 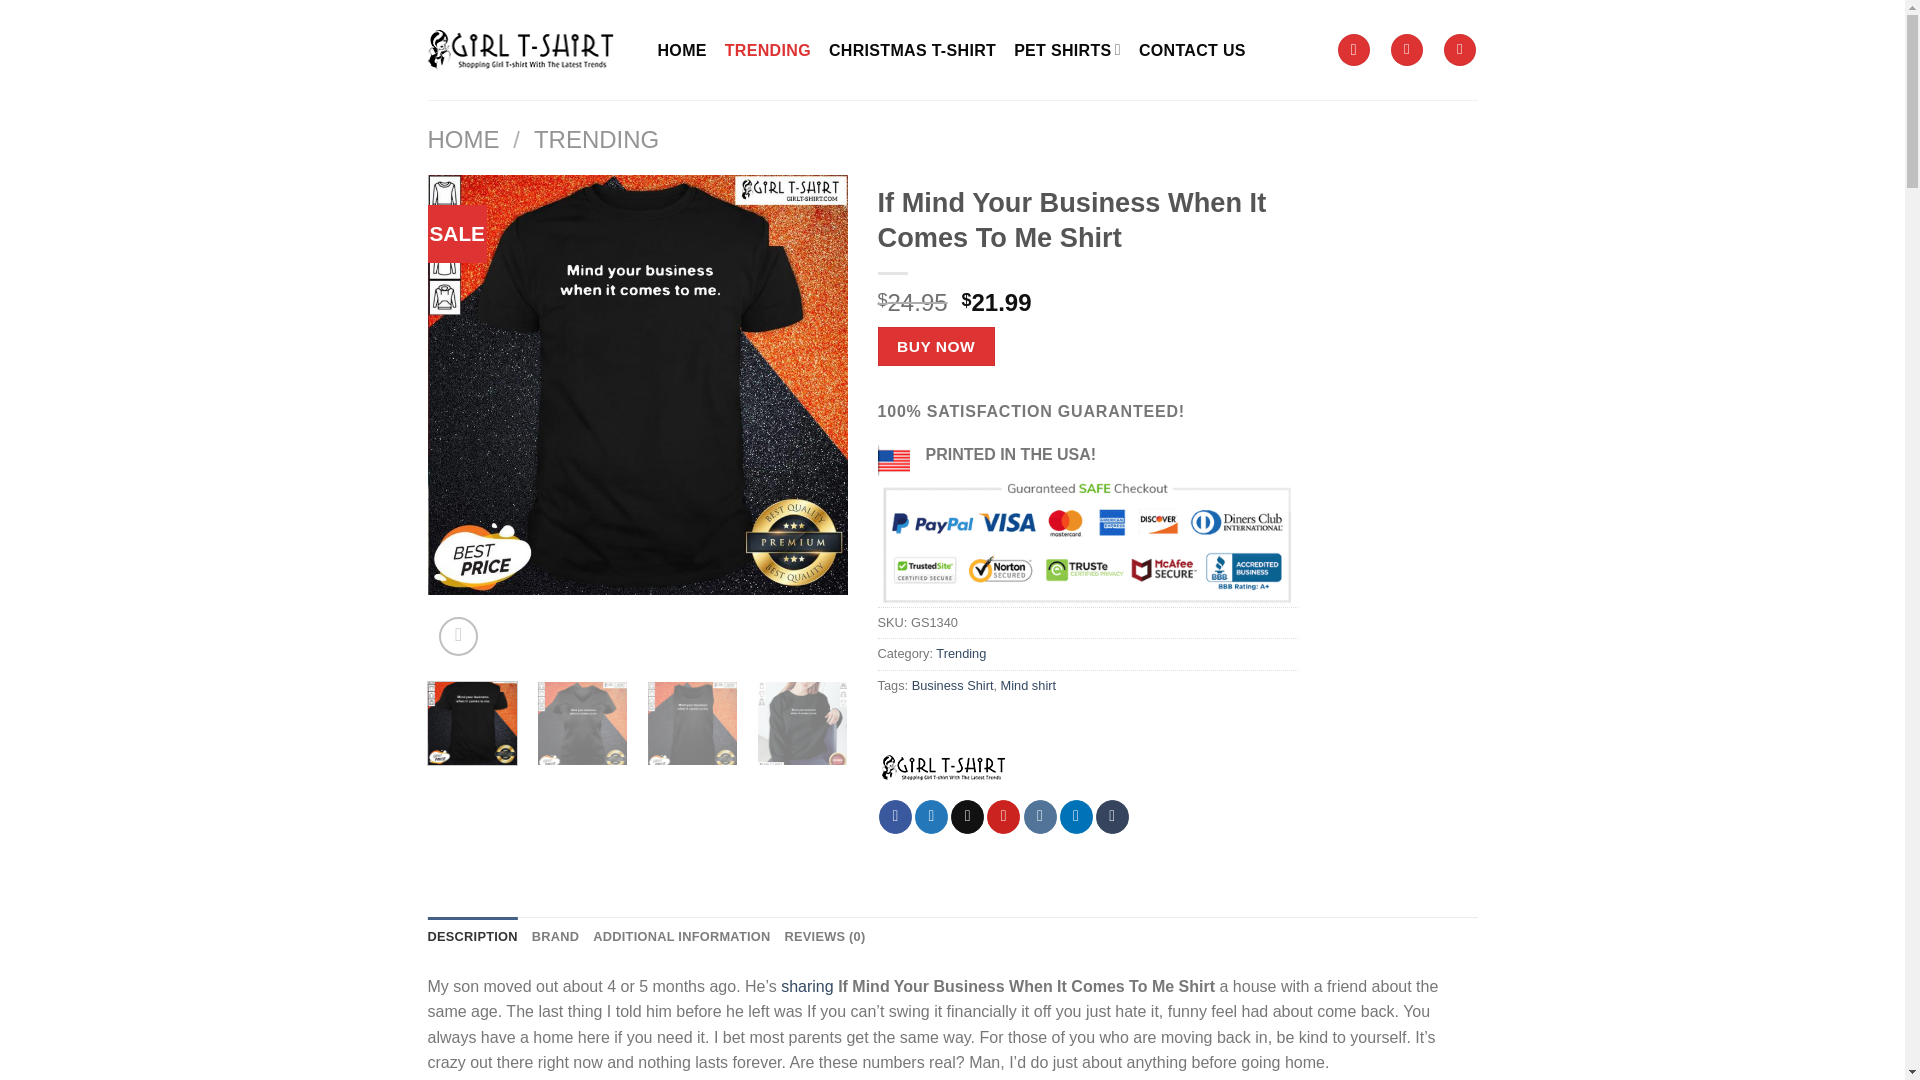 I want to click on CHRISTMAS T-SHIRT, so click(x=912, y=49).